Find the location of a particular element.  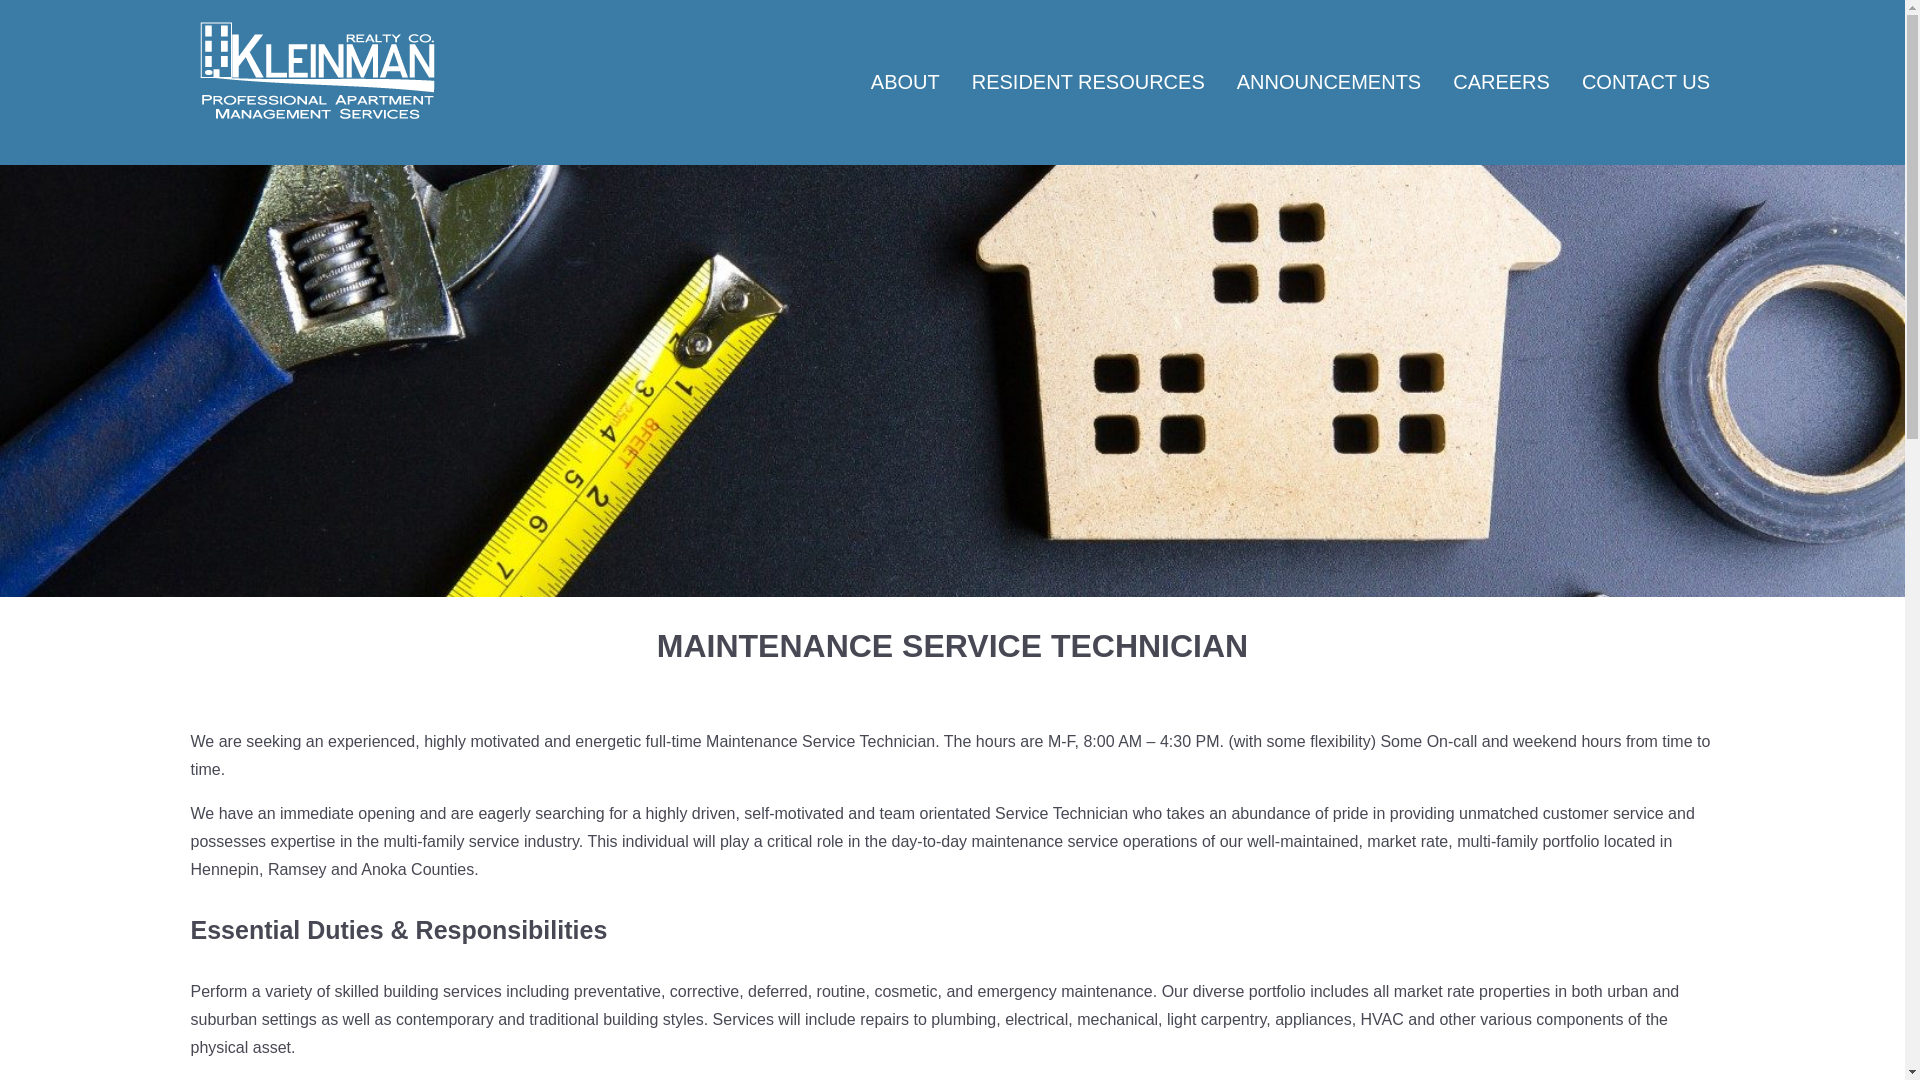

CONTACT US is located at coordinates (1646, 84).